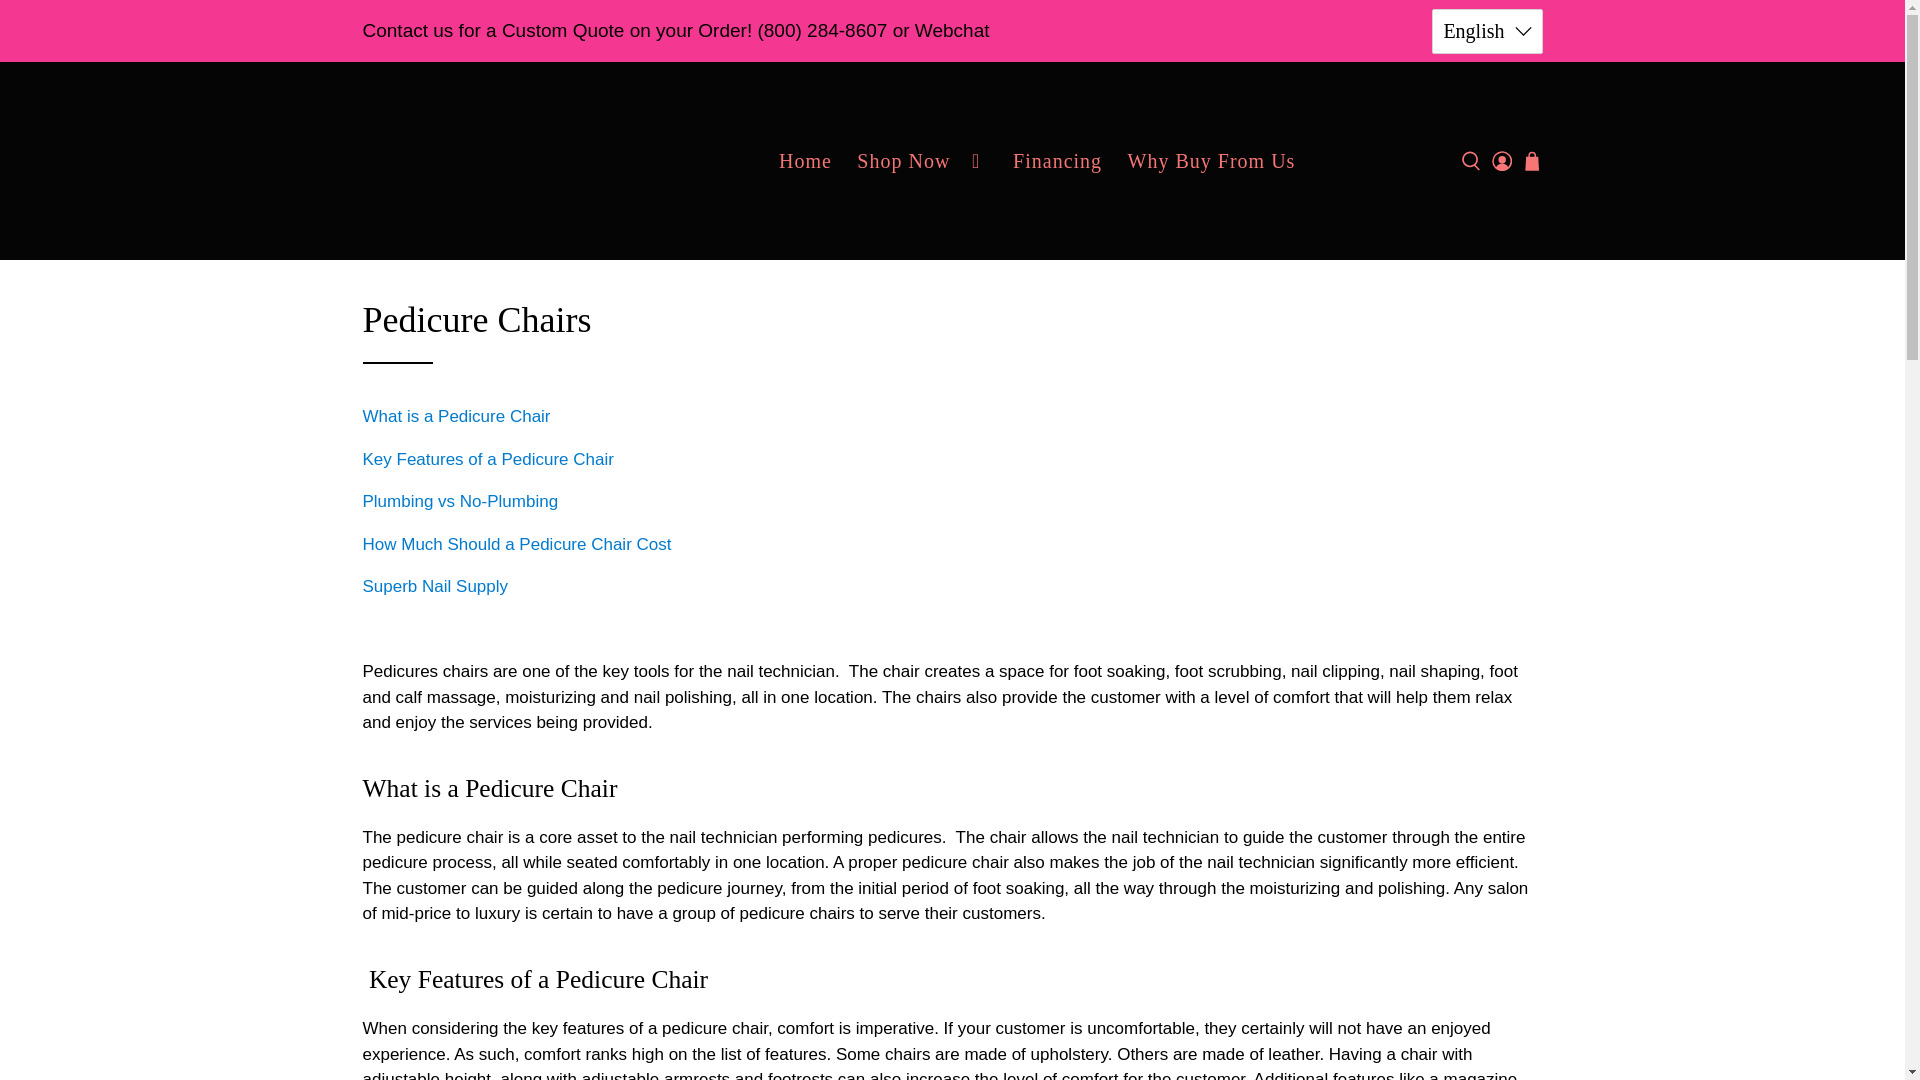 This screenshot has height=1080, width=1920. What do you see at coordinates (922, 160) in the screenshot?
I see `Shop Now` at bounding box center [922, 160].